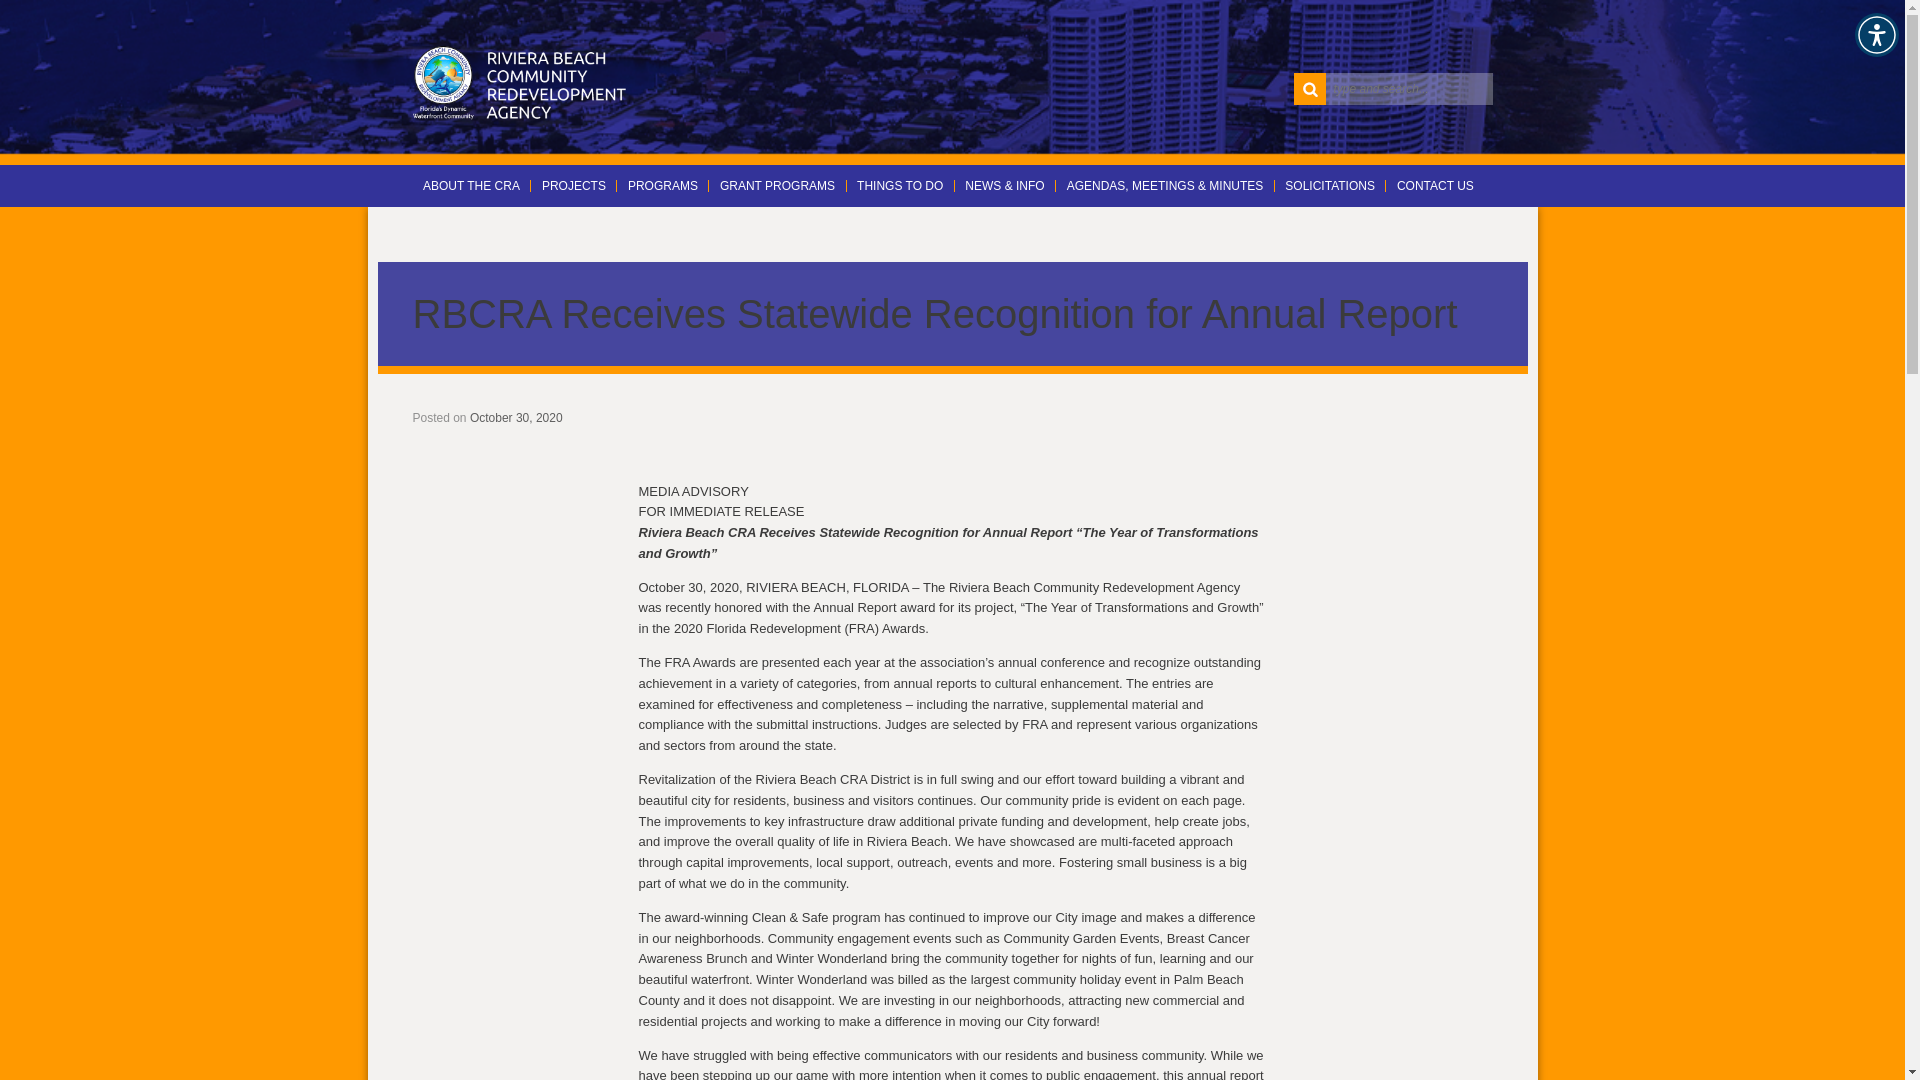 Image resolution: width=1920 pixels, height=1080 pixels. What do you see at coordinates (662, 186) in the screenshot?
I see `PROGRAMS` at bounding box center [662, 186].